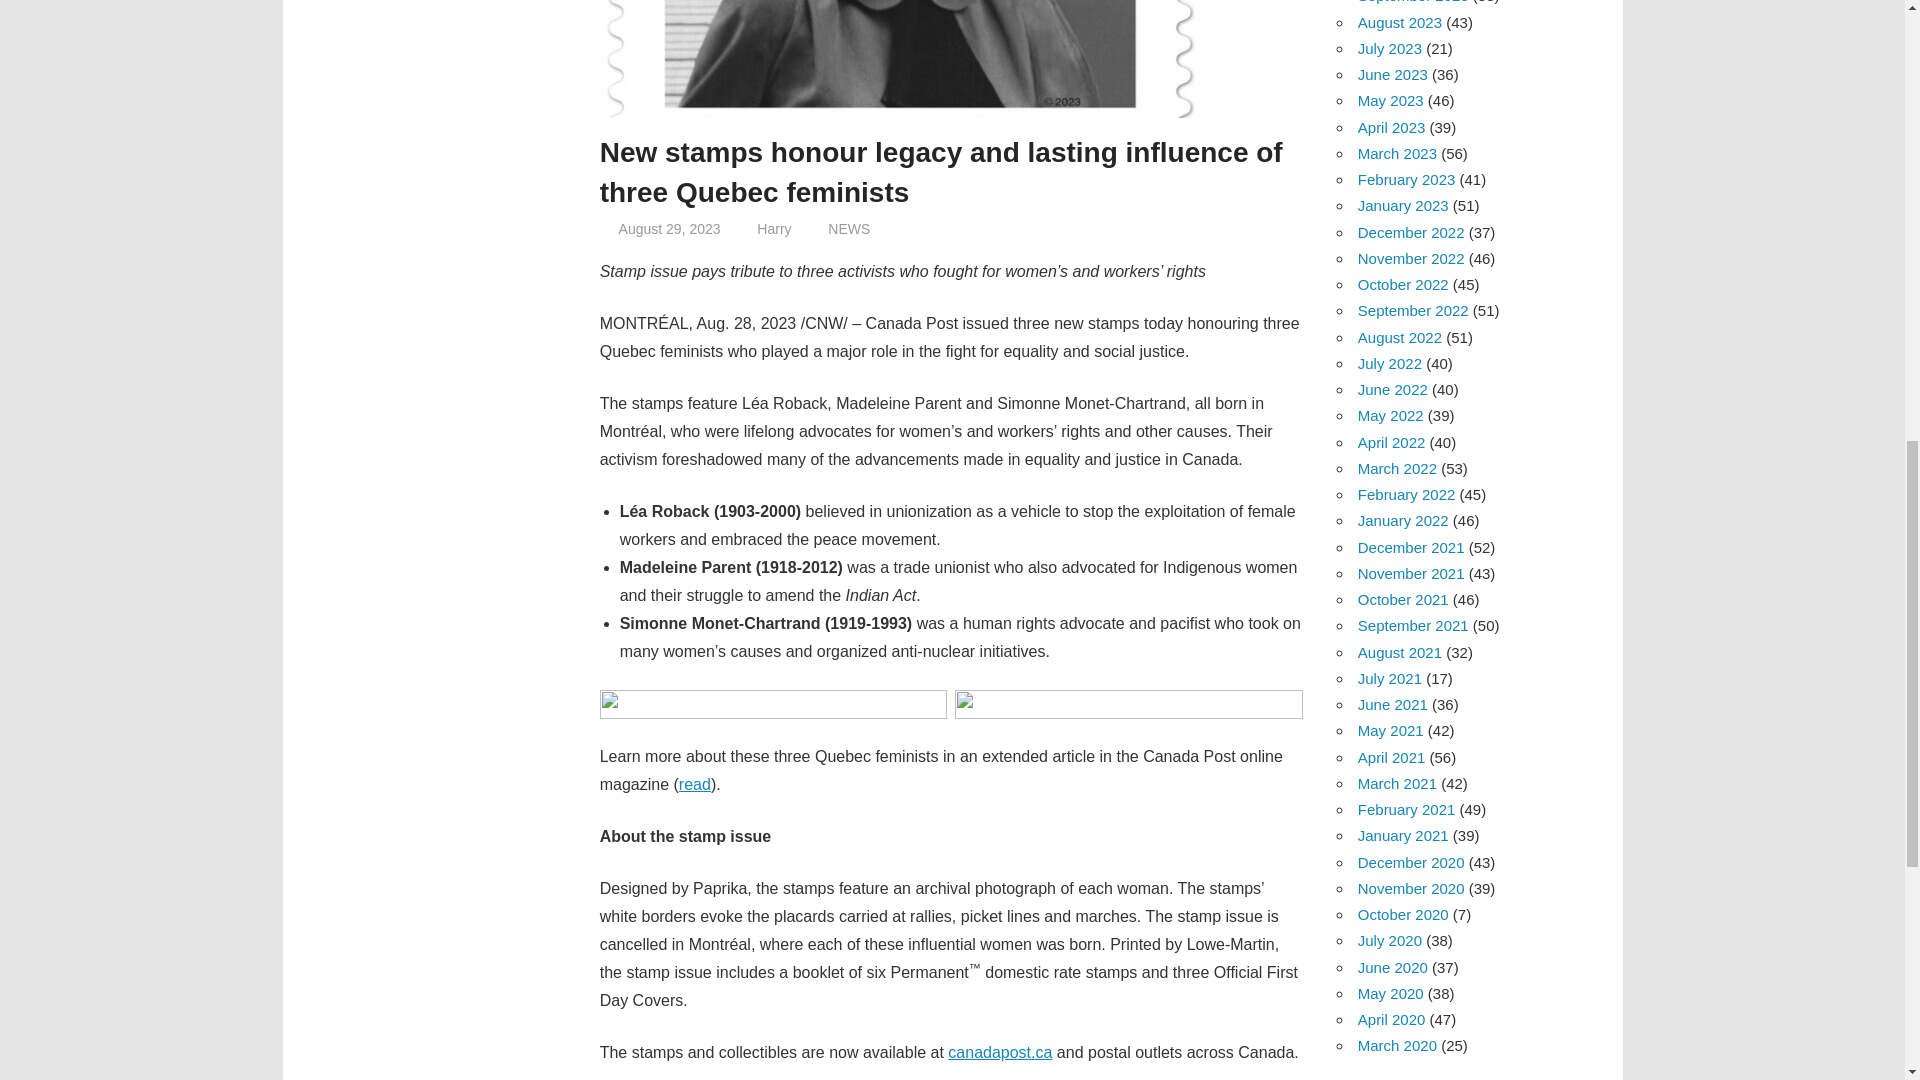  Describe the element at coordinates (1390, 100) in the screenshot. I see `May 2023` at that location.